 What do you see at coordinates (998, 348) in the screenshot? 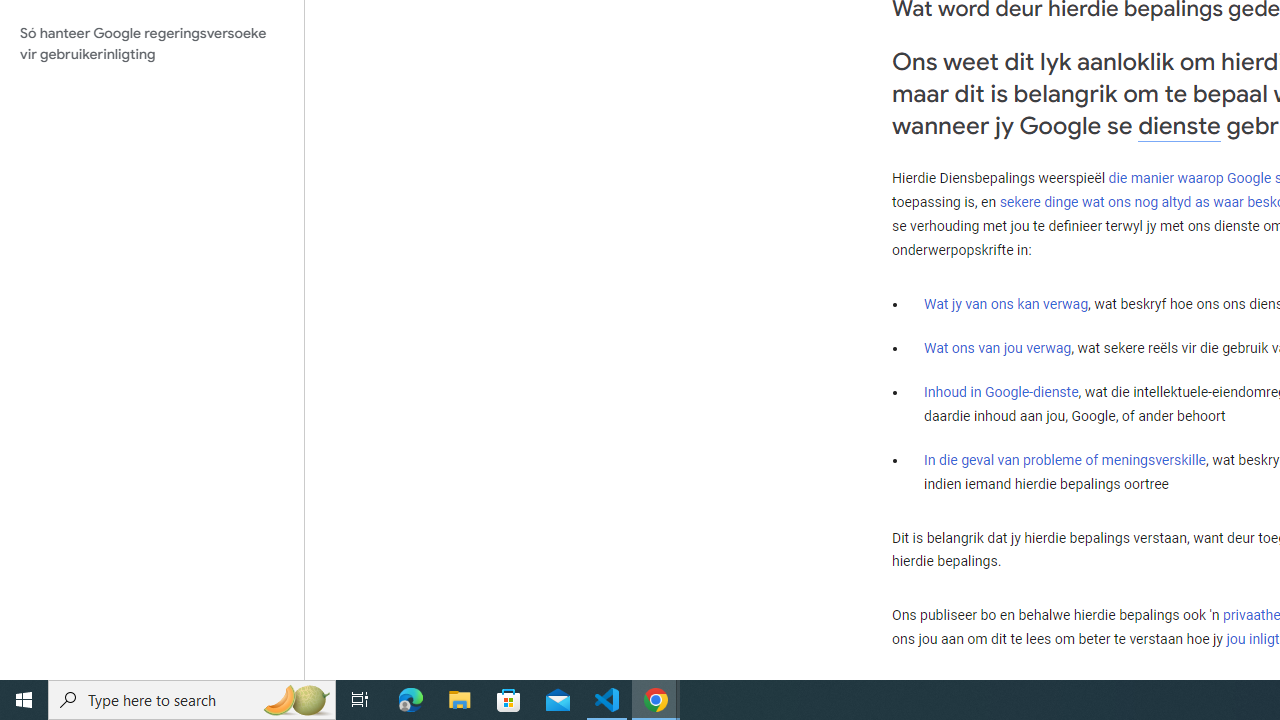
I see `Wat ons van jou verwag` at bounding box center [998, 348].